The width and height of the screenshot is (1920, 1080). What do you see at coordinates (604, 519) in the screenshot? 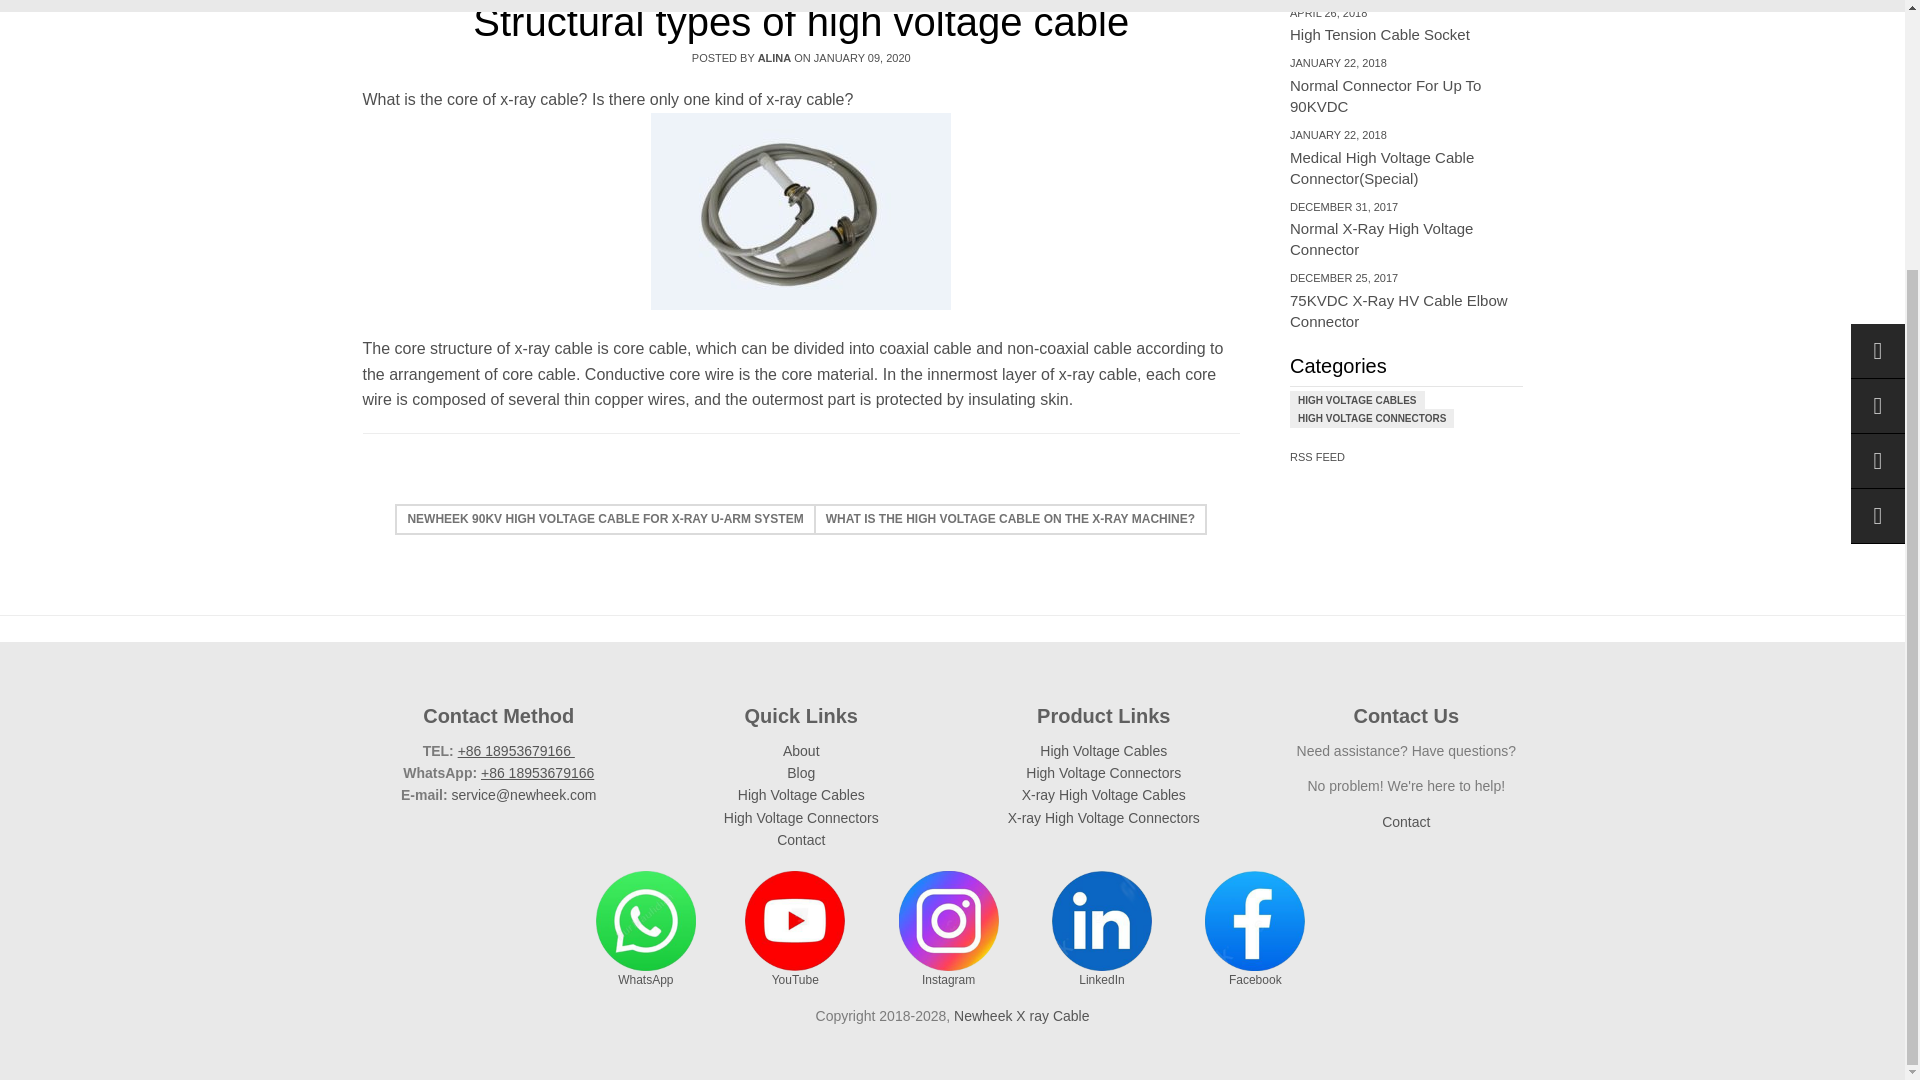
I see `WHAT IS THE HIGH VOLTAGE CABLE ON THE X-RAY MACHINE?` at bounding box center [604, 519].